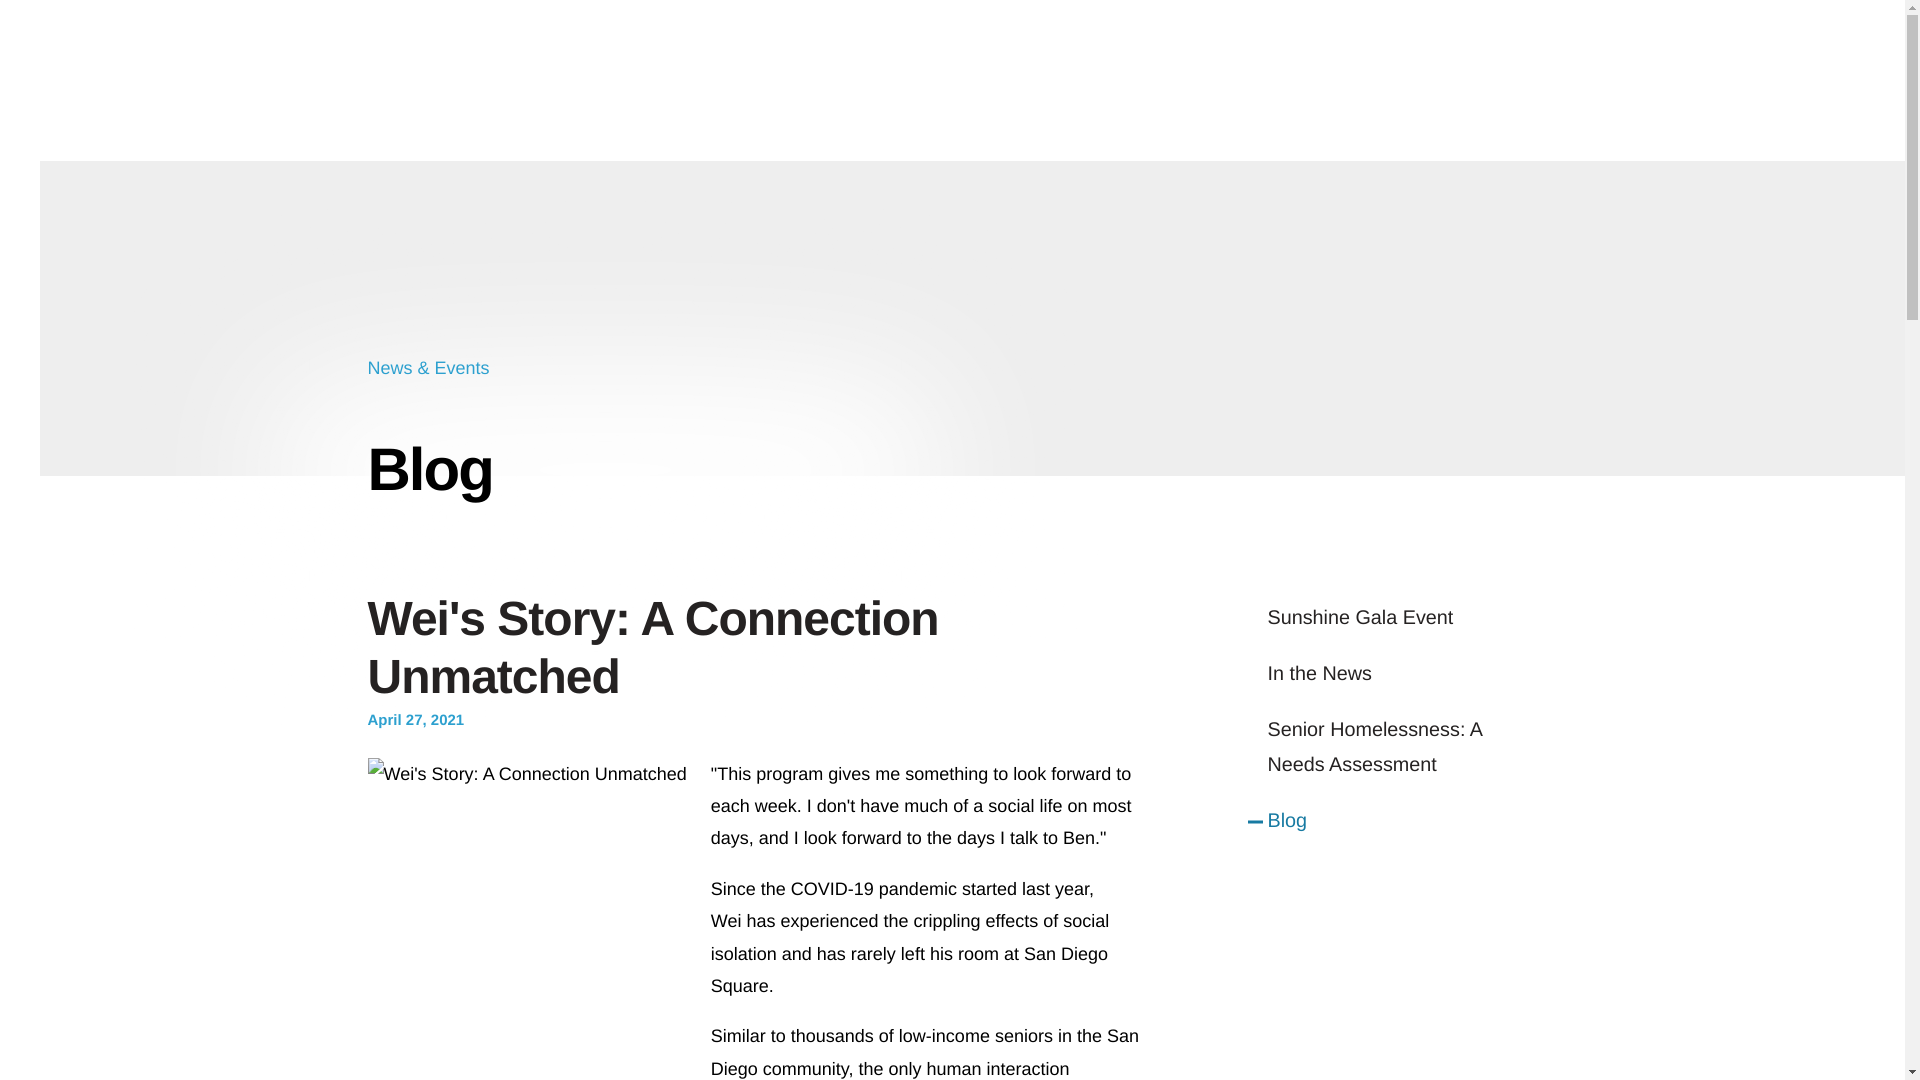 This screenshot has height=1080, width=1920. What do you see at coordinates (1402, 748) in the screenshot?
I see `Senior Homelessness: A Needs Assessment` at bounding box center [1402, 748].